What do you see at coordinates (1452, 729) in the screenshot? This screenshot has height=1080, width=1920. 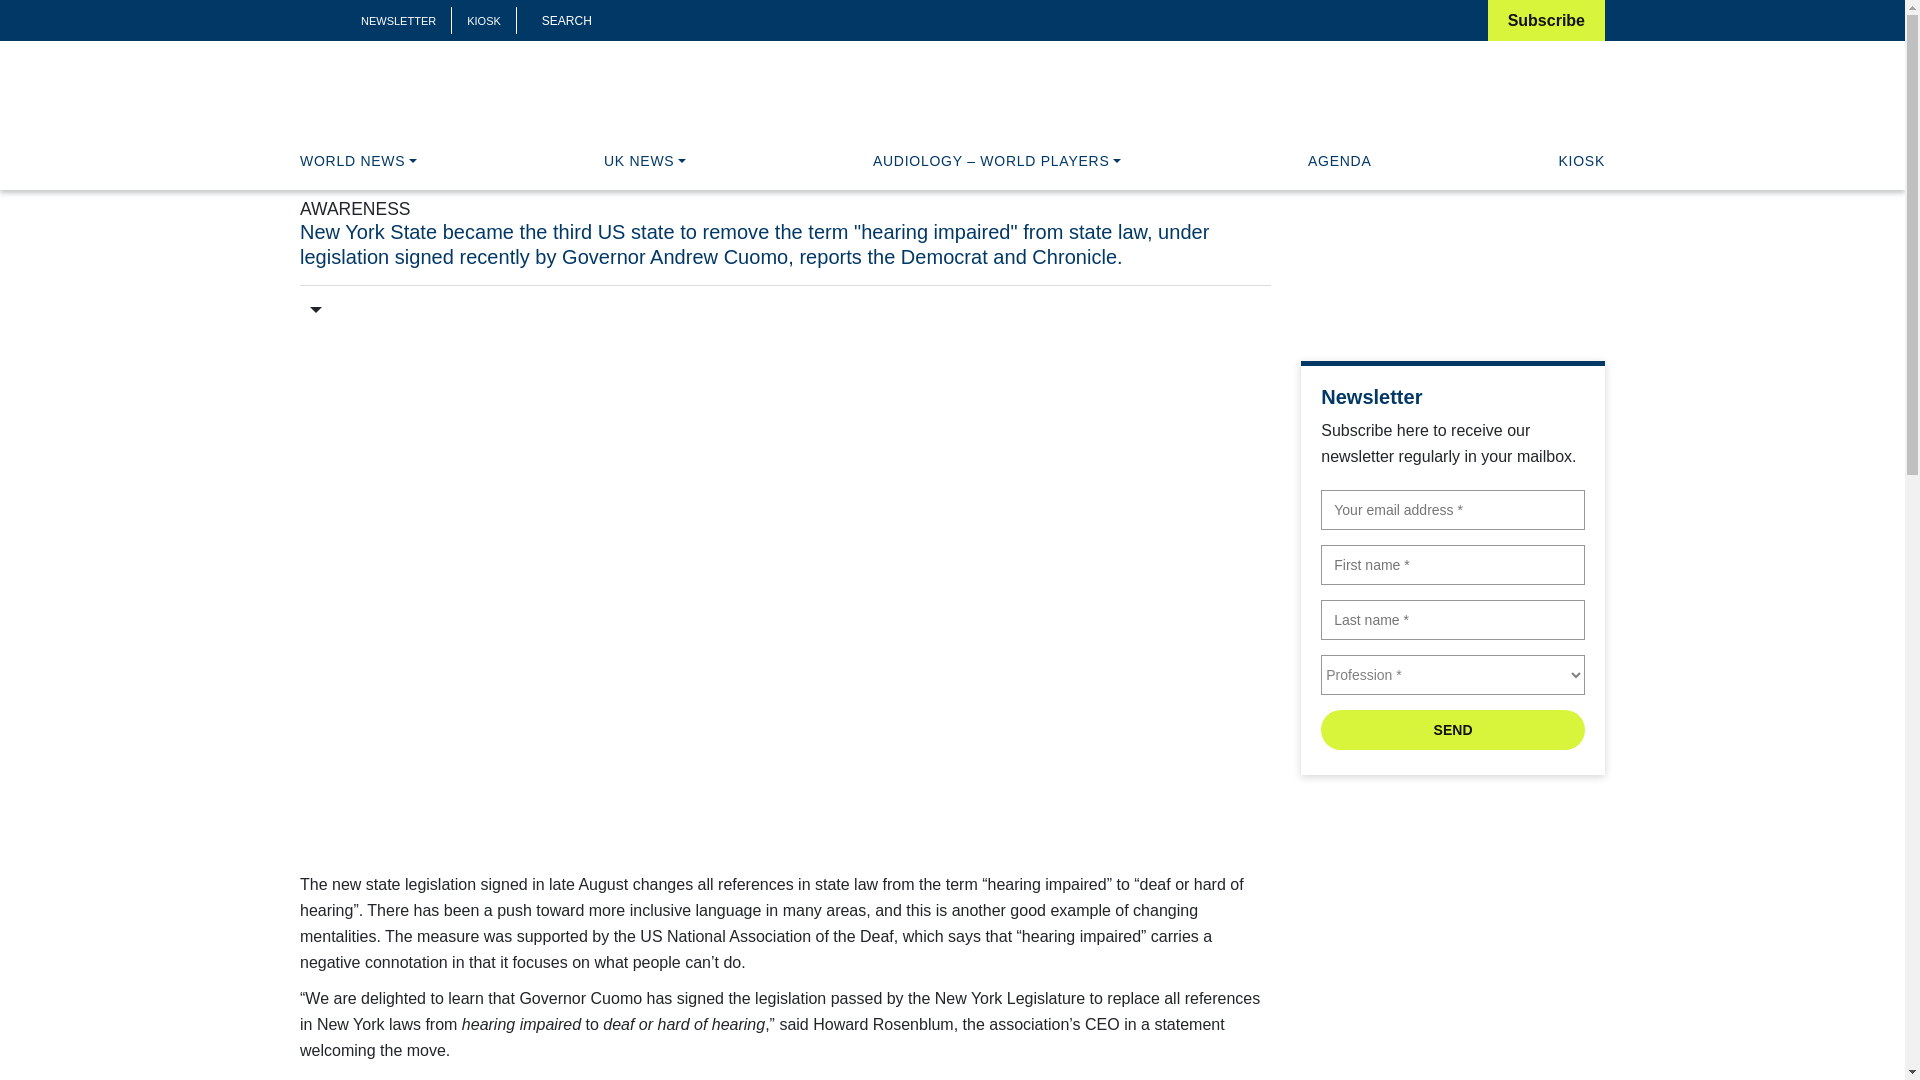 I see `Send` at bounding box center [1452, 729].